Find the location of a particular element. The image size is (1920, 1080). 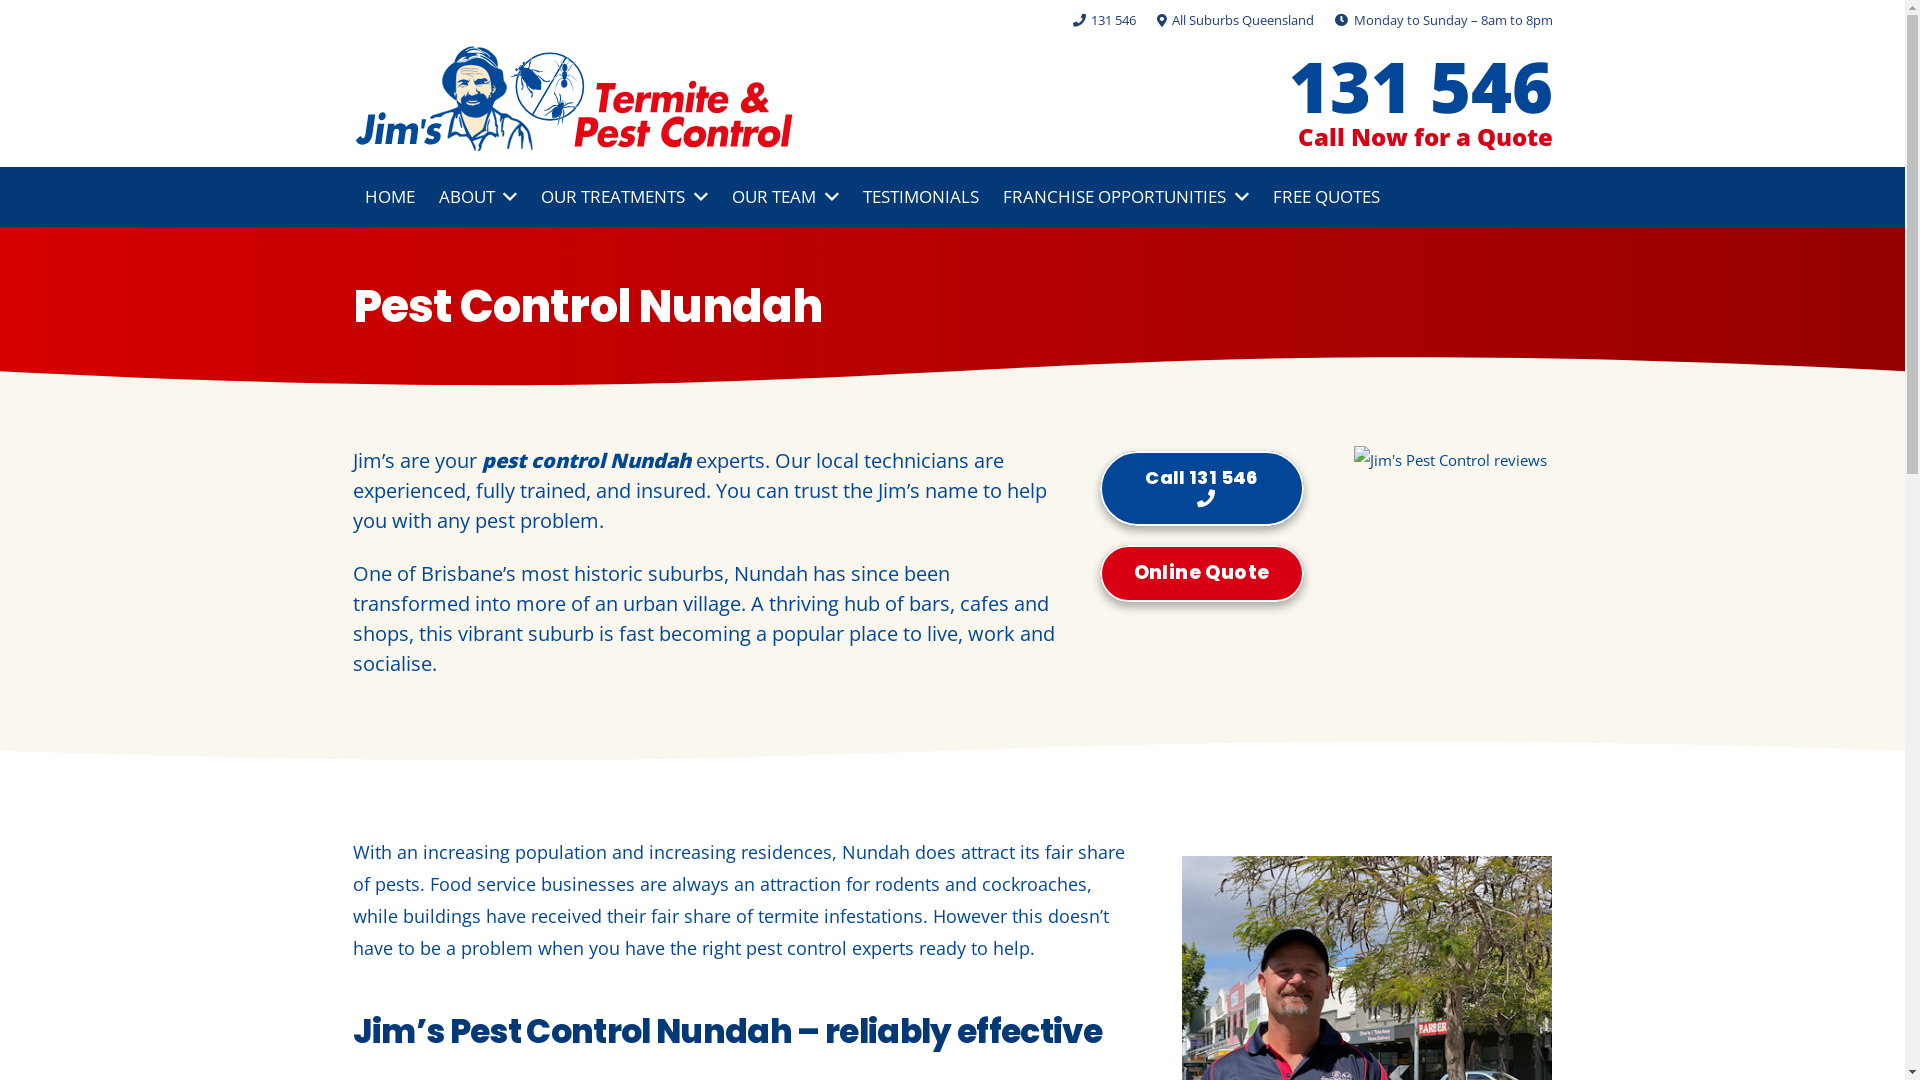

ABOUT is located at coordinates (478, 197).